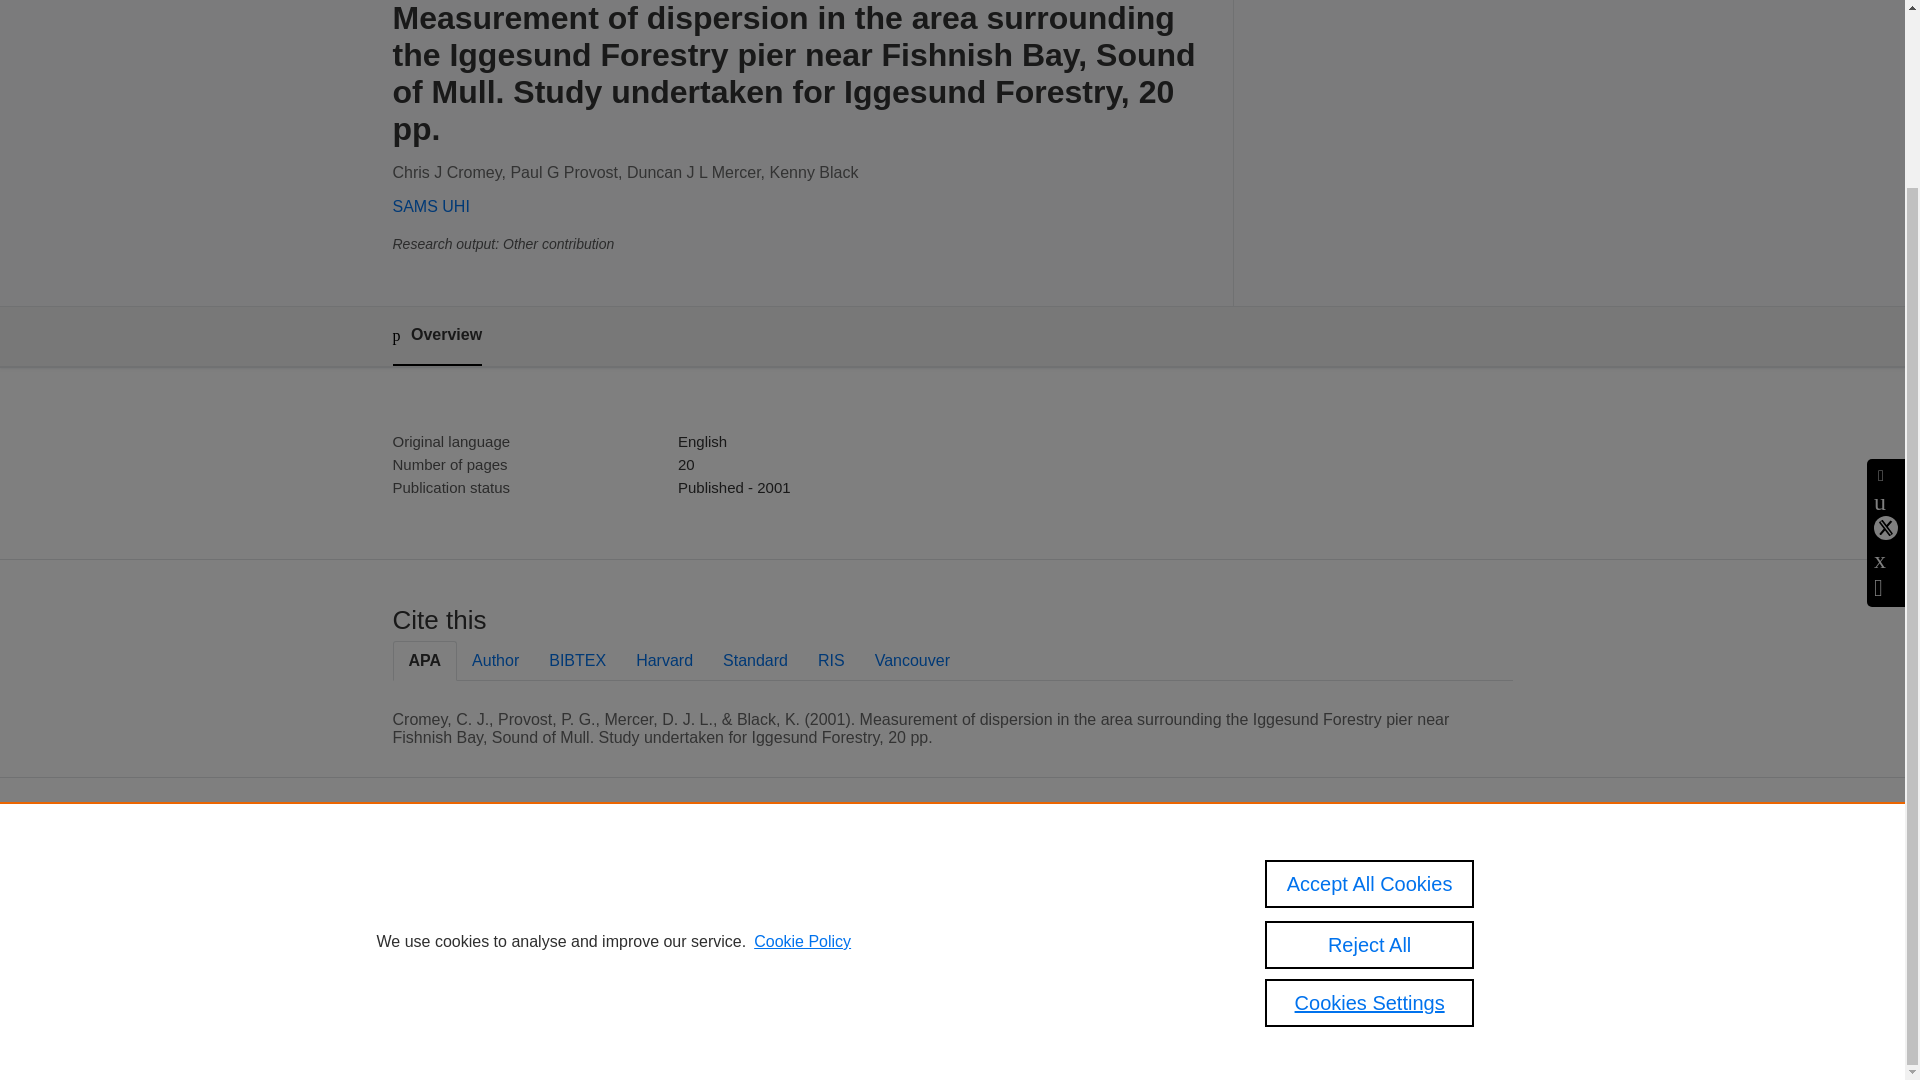 The height and width of the screenshot is (1080, 1920). What do you see at coordinates (1364, 884) in the screenshot?
I see `About web accessibility` at bounding box center [1364, 884].